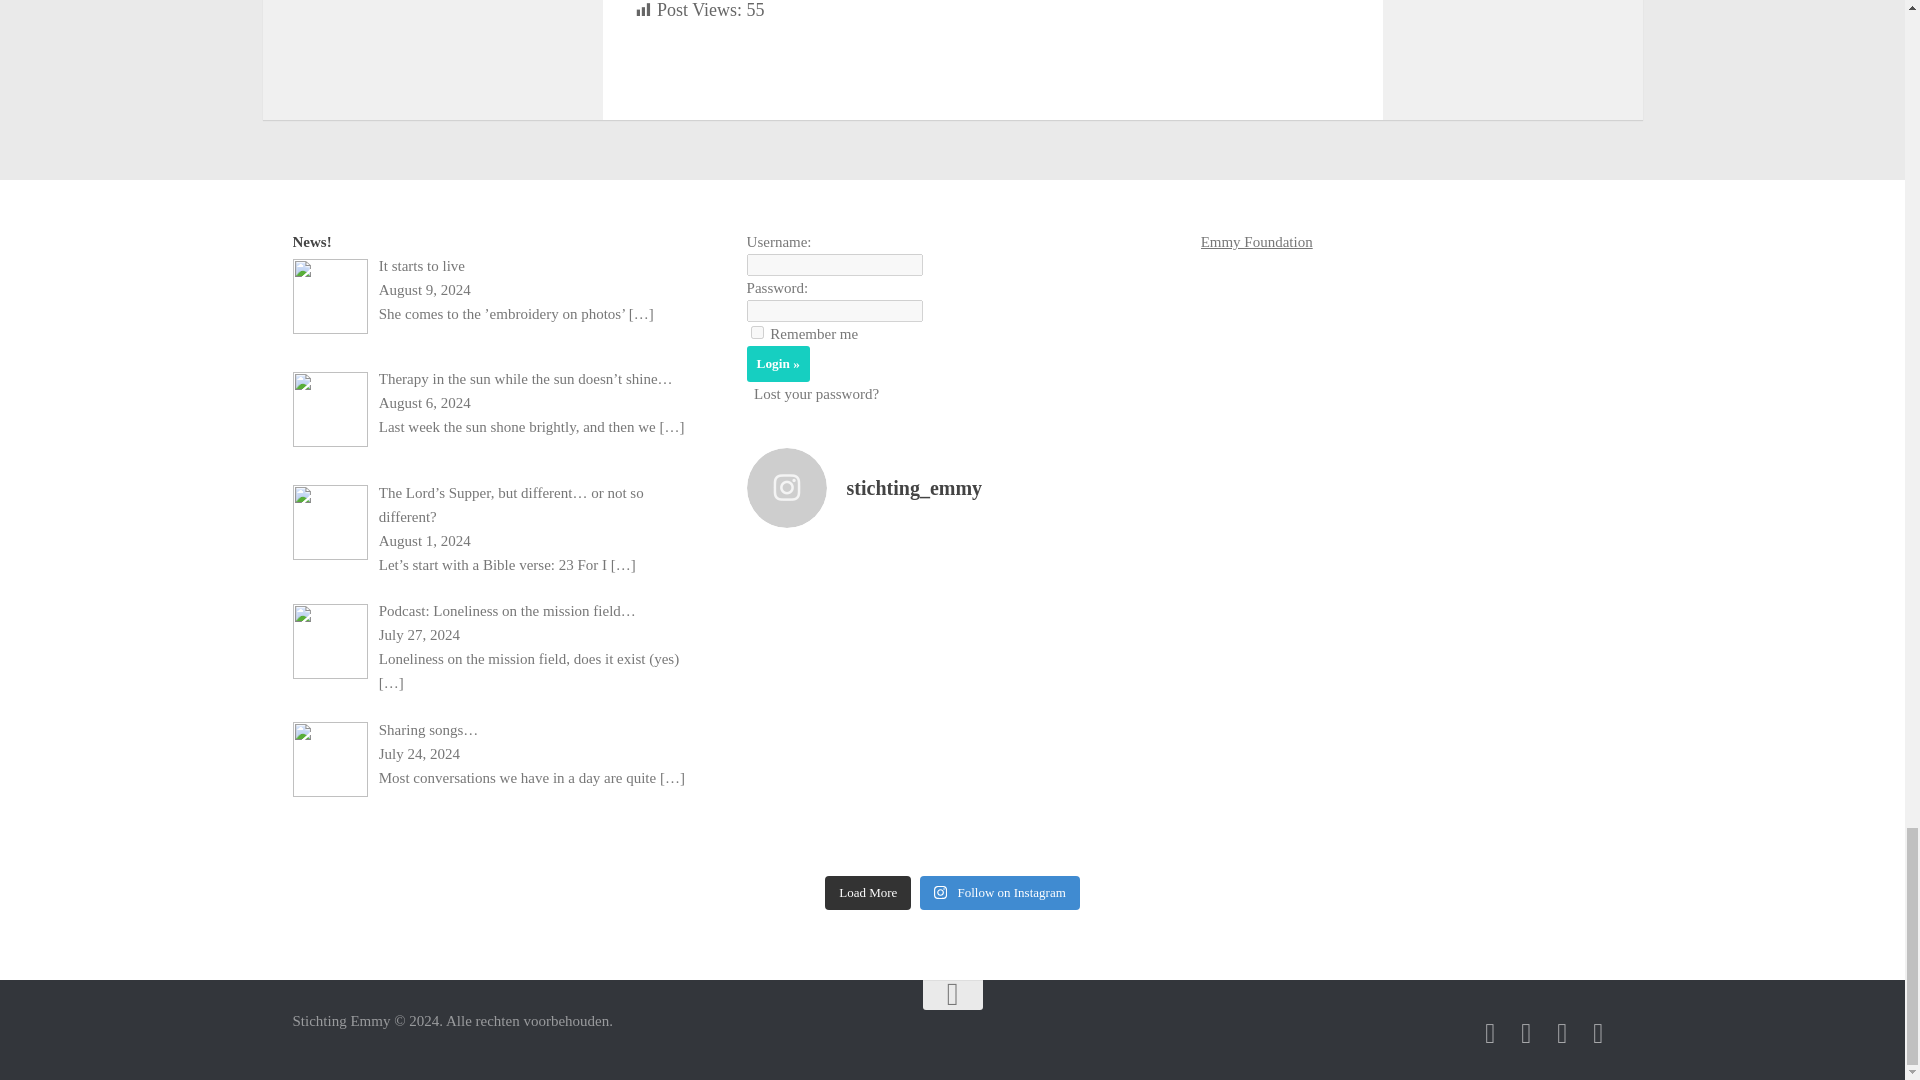 Image resolution: width=1920 pixels, height=1080 pixels. Describe the element at coordinates (816, 393) in the screenshot. I see `Password Lost and Found` at that location.